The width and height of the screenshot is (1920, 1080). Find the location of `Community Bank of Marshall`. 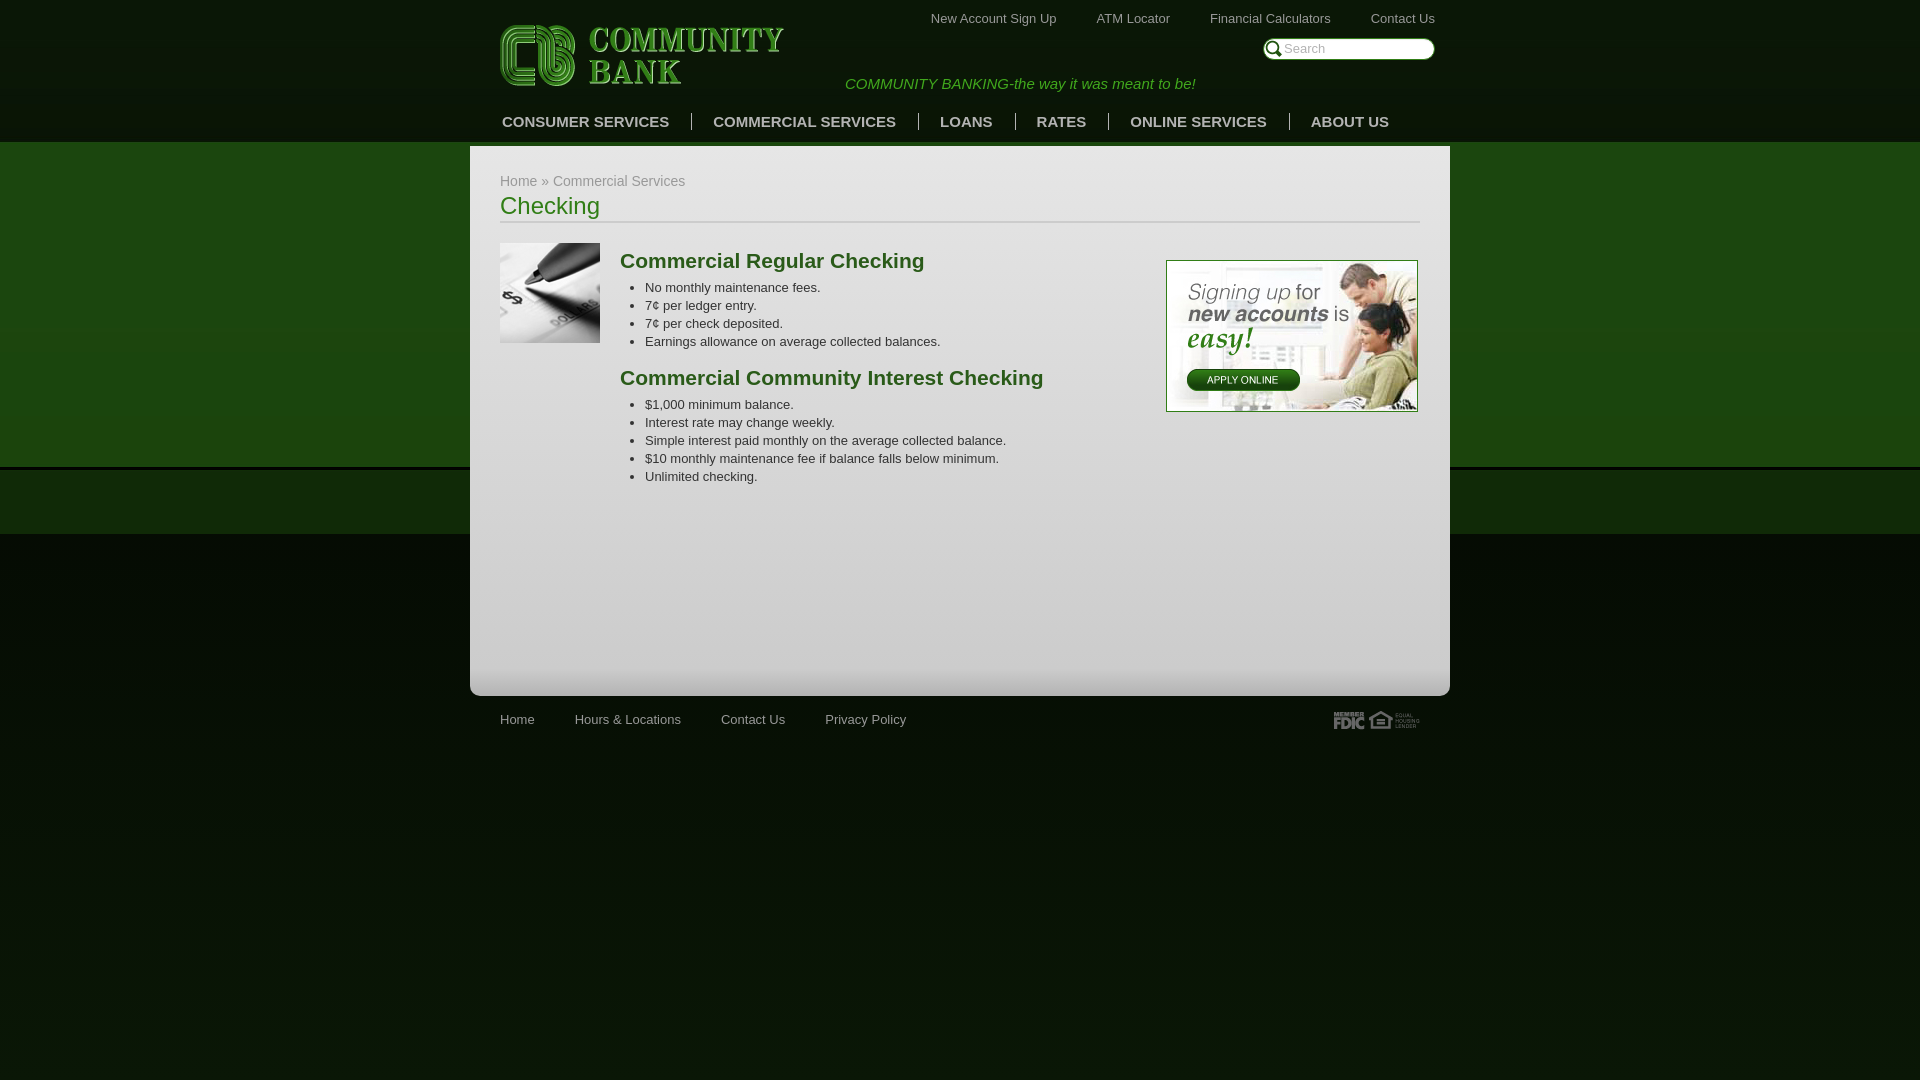

Community Bank of Marshall is located at coordinates (642, 56).